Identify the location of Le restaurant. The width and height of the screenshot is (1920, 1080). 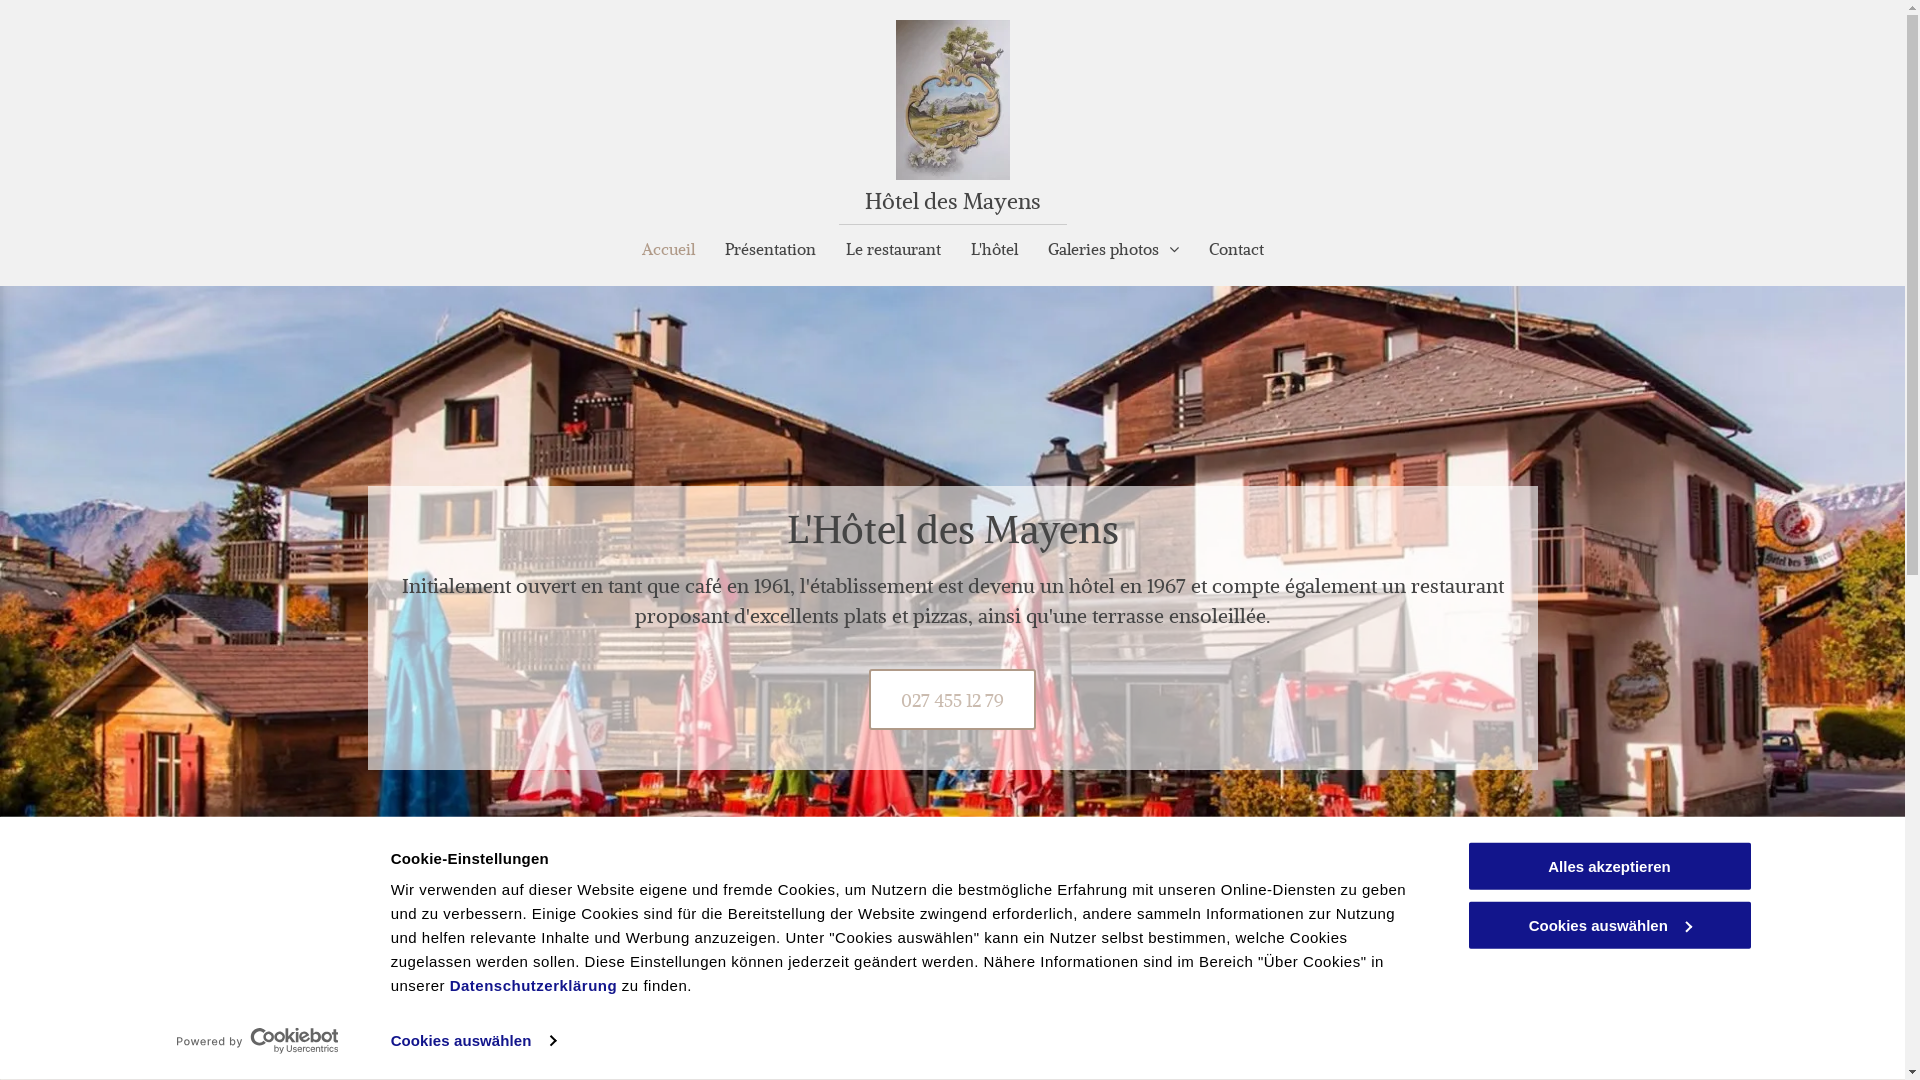
(892, 252).